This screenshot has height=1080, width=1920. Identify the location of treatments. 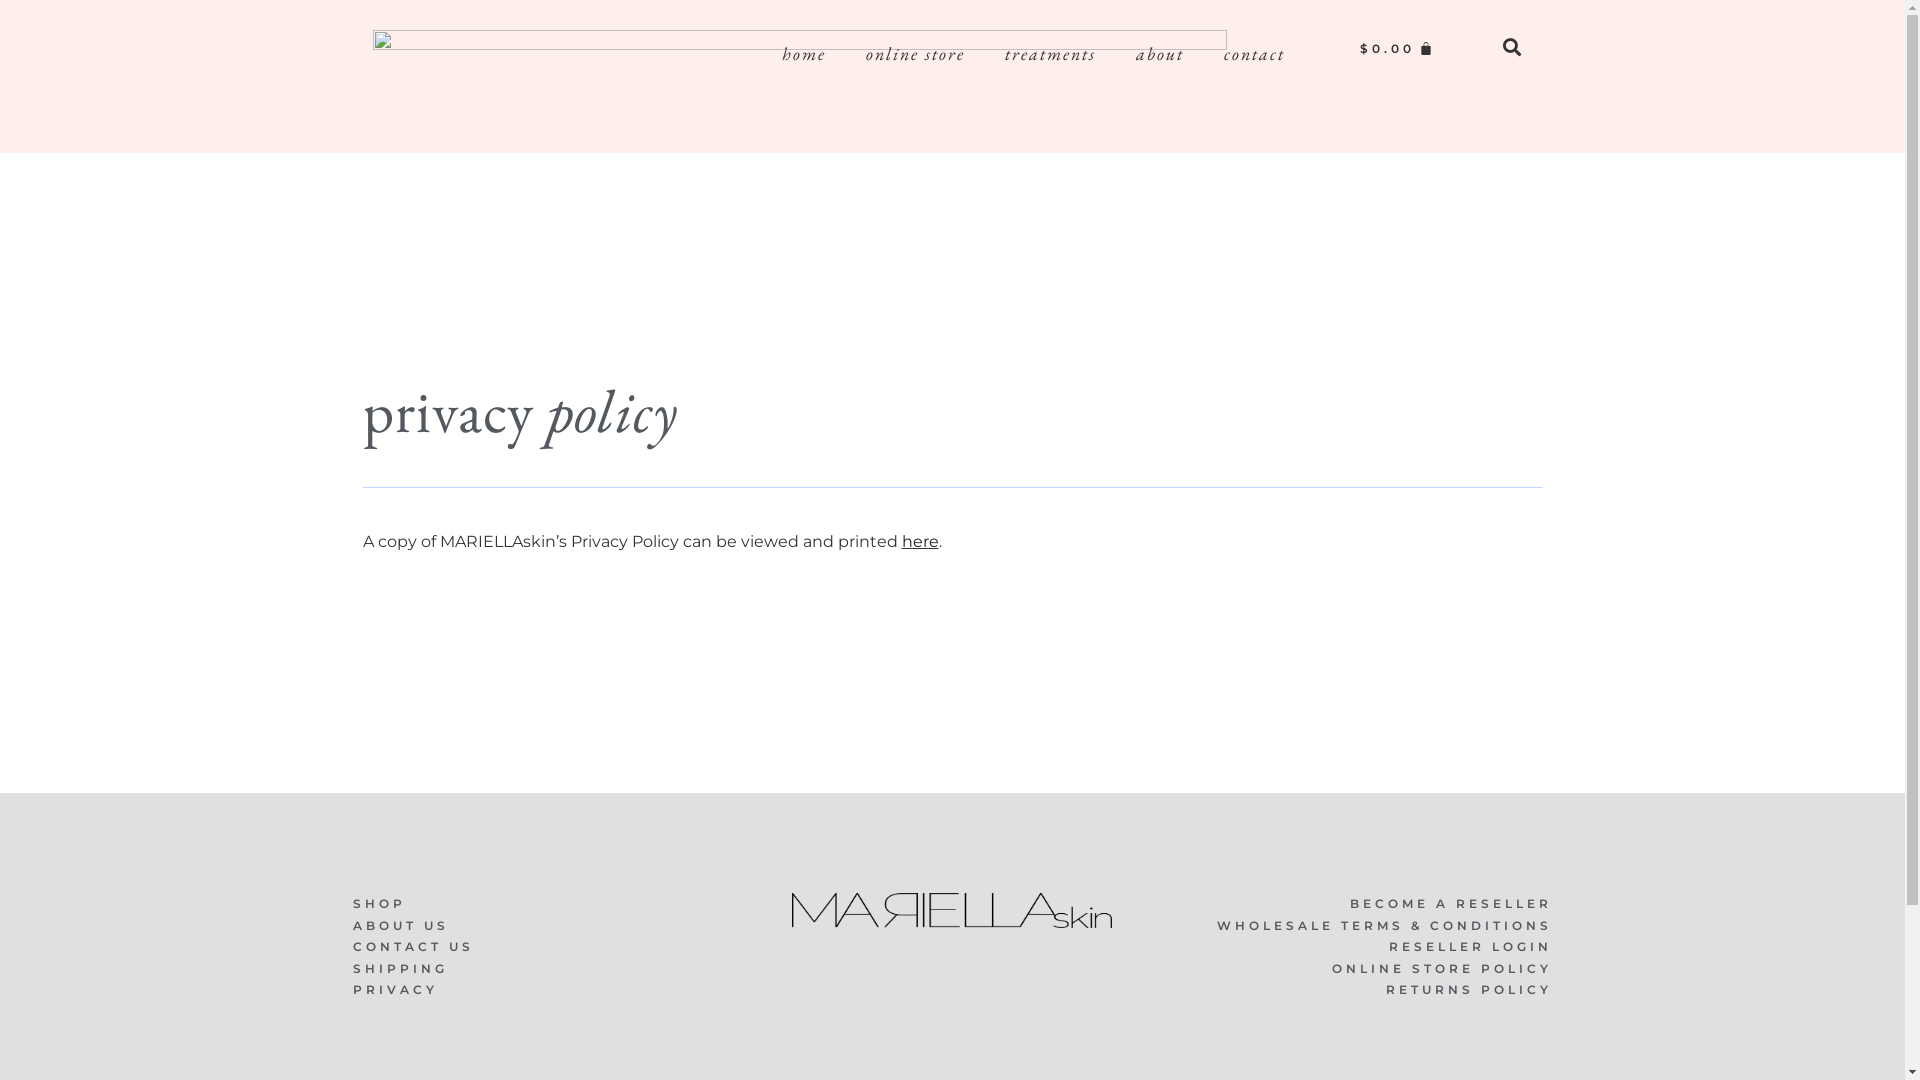
(1050, 54).